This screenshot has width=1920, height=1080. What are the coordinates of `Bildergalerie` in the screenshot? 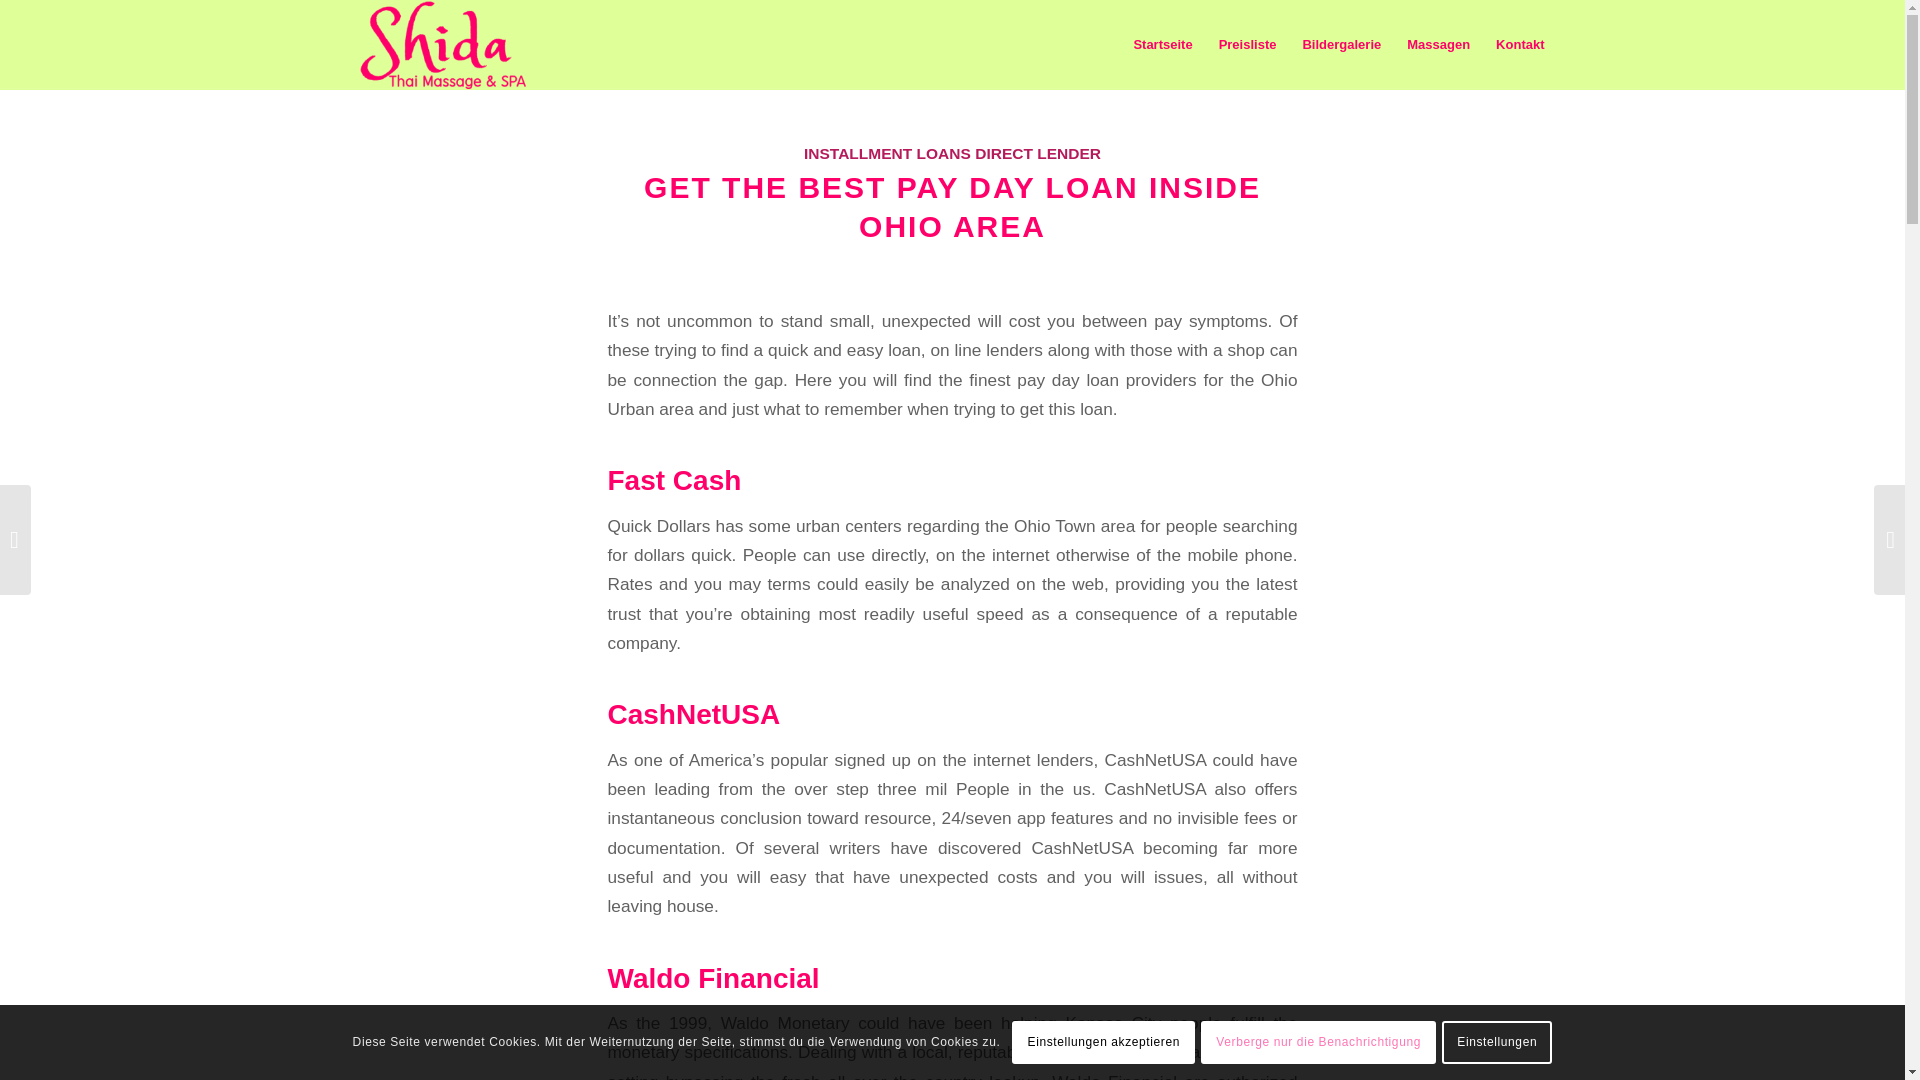 It's located at (1340, 44).